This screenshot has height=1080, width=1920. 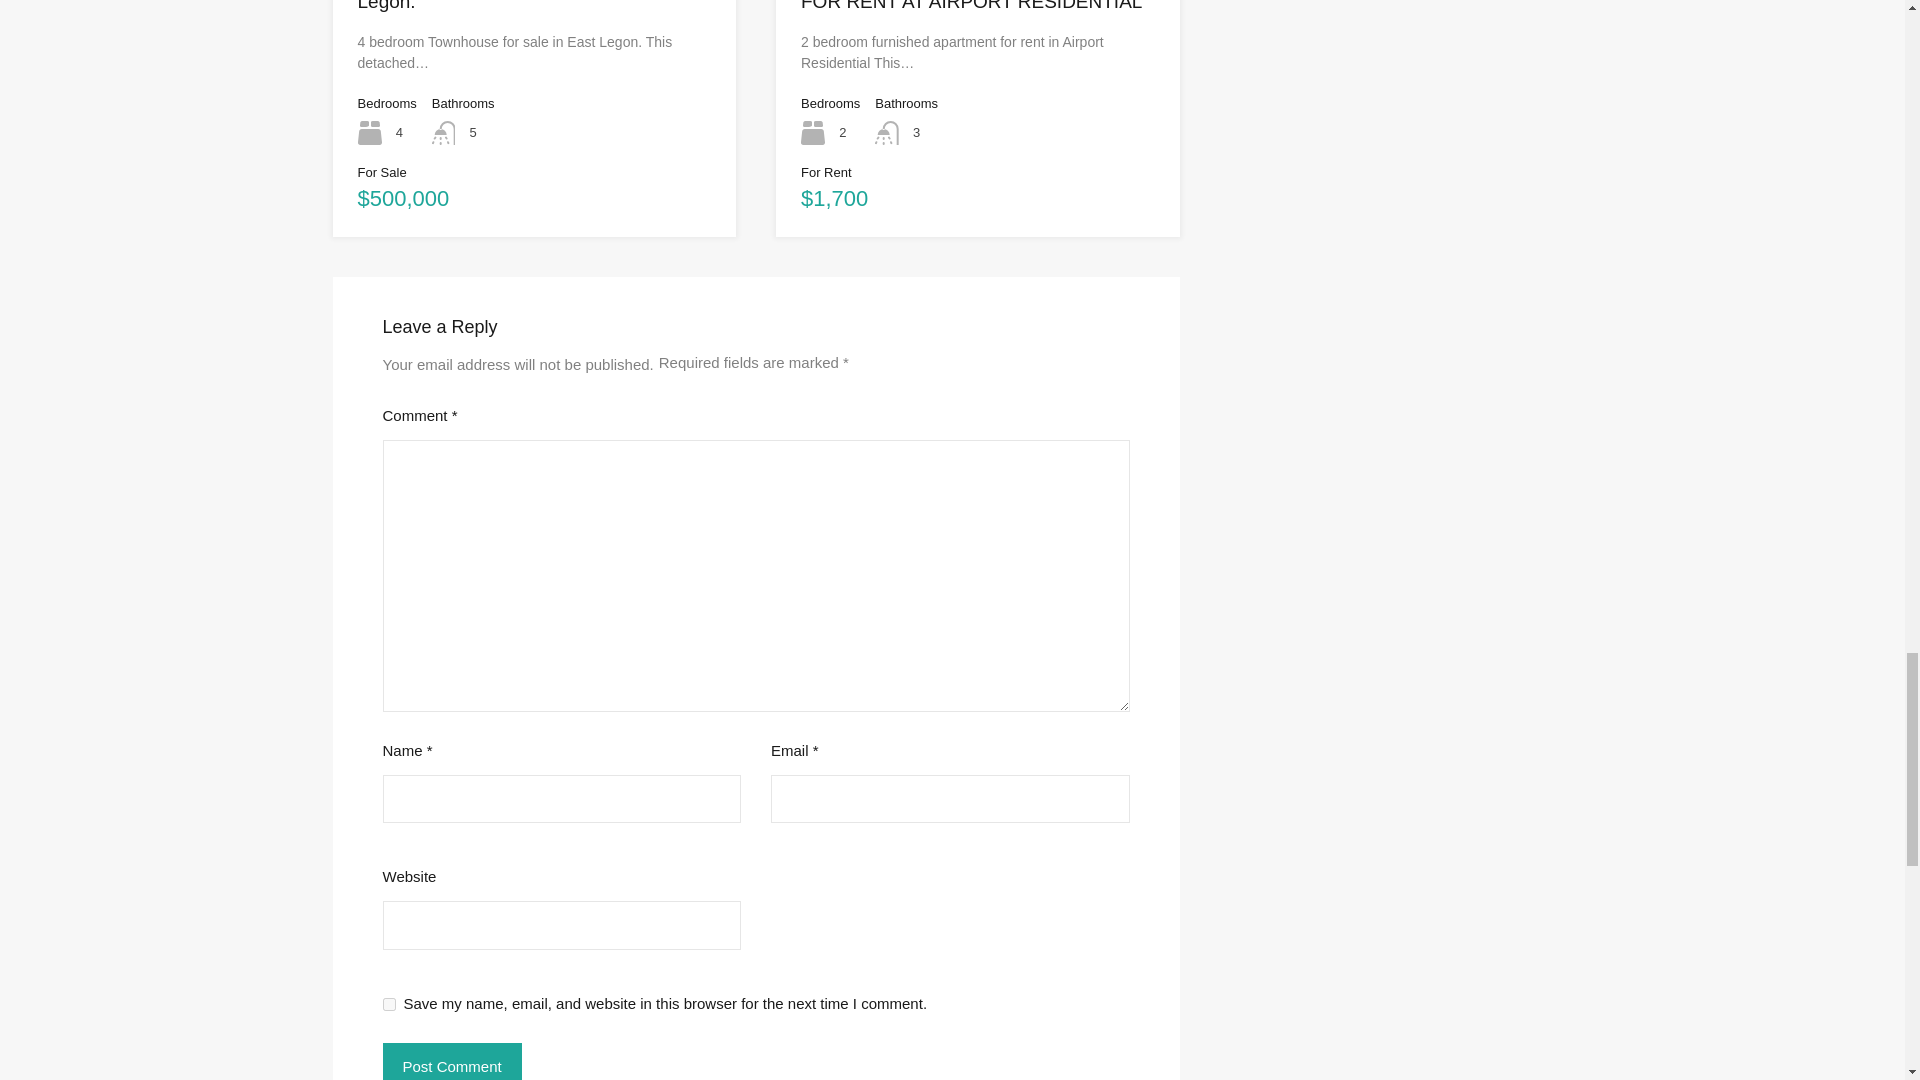 I want to click on yes, so click(x=388, y=1004).